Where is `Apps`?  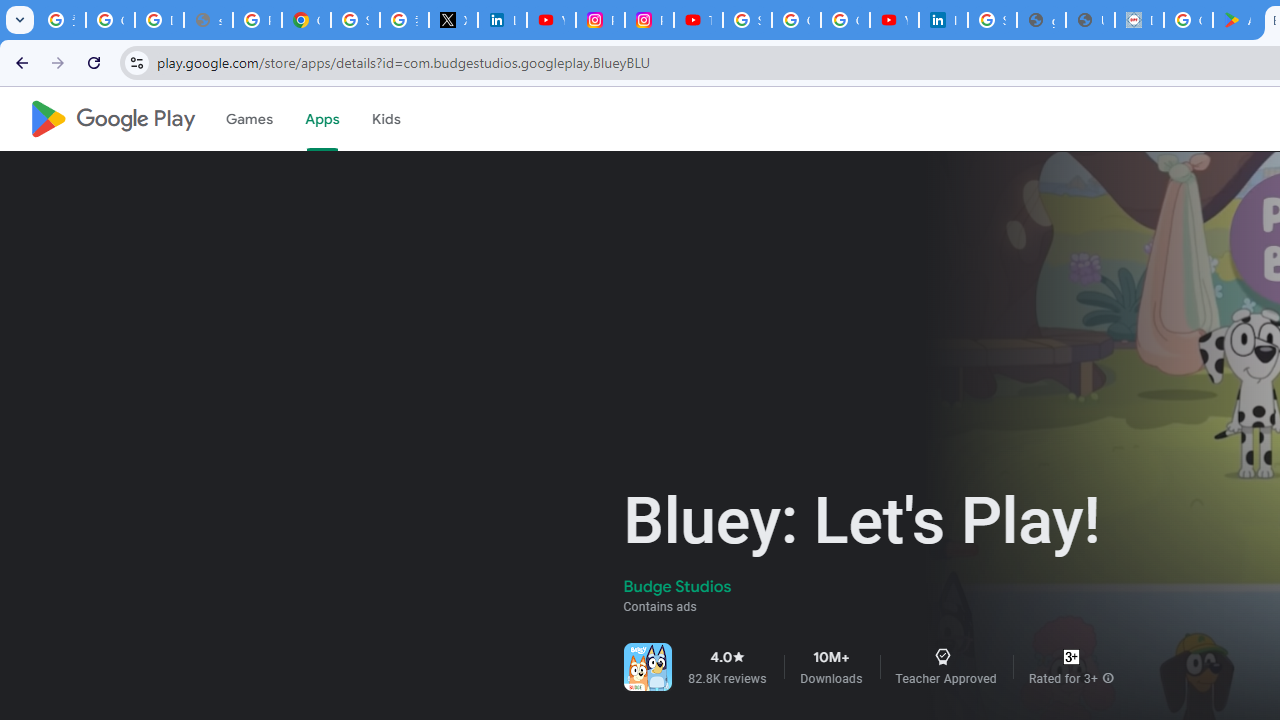
Apps is located at coordinates (322, 119).